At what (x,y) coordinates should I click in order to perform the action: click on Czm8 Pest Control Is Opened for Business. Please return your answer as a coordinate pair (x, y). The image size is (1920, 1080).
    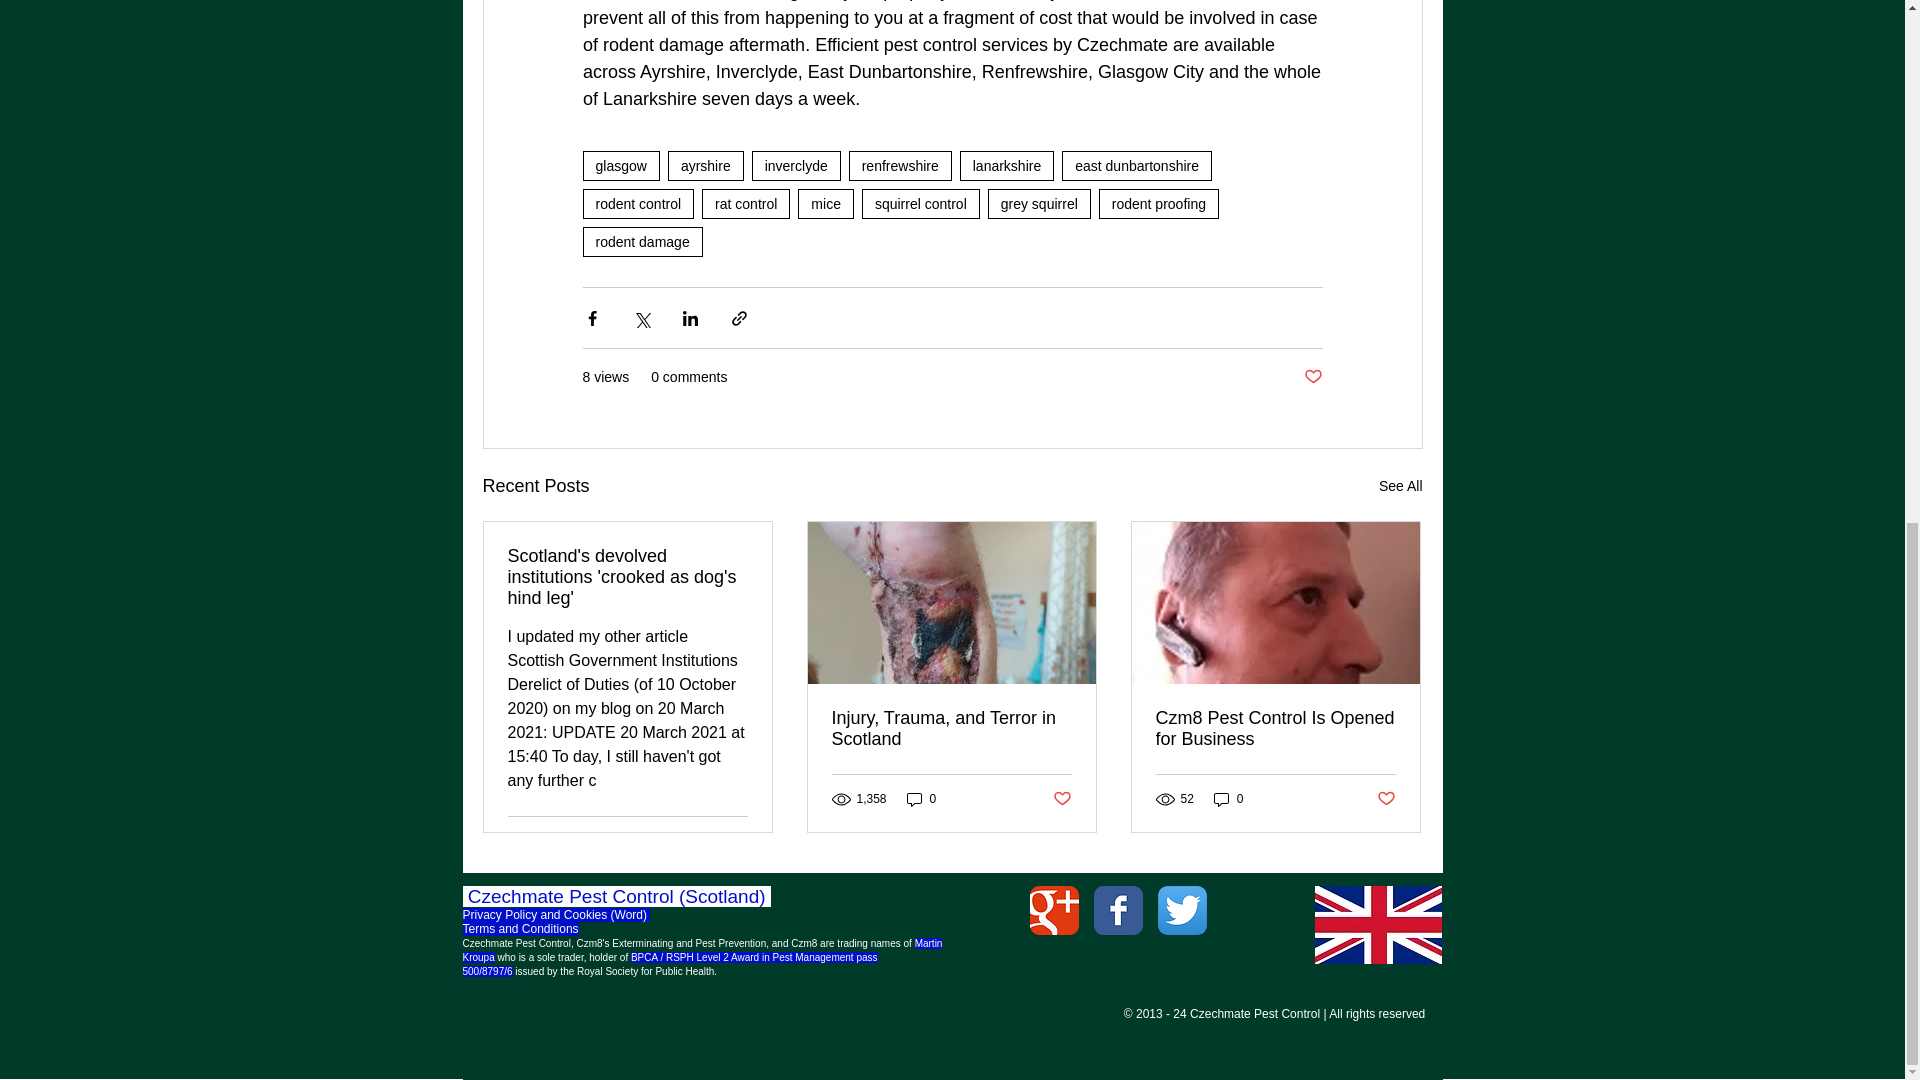
    Looking at the image, I should click on (1275, 728).